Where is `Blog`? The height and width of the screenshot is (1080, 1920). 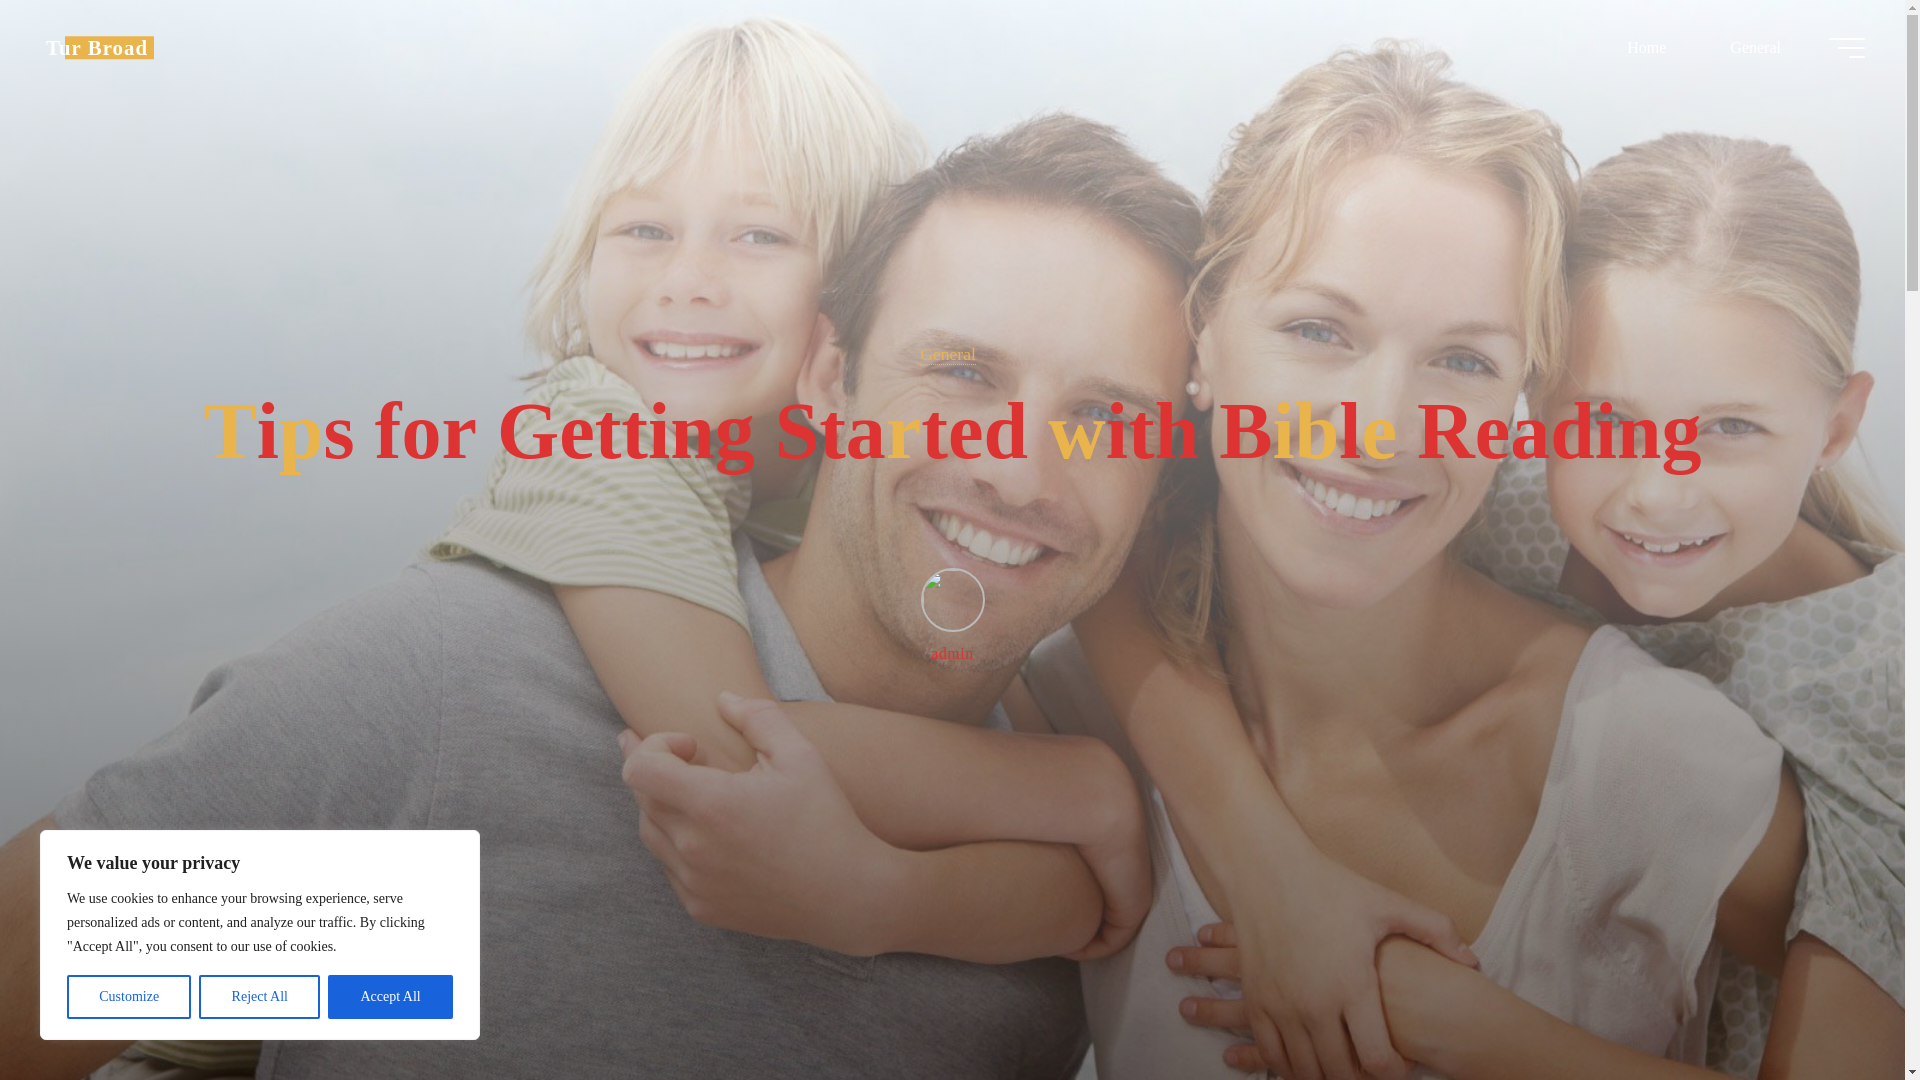
Blog is located at coordinates (96, 47).